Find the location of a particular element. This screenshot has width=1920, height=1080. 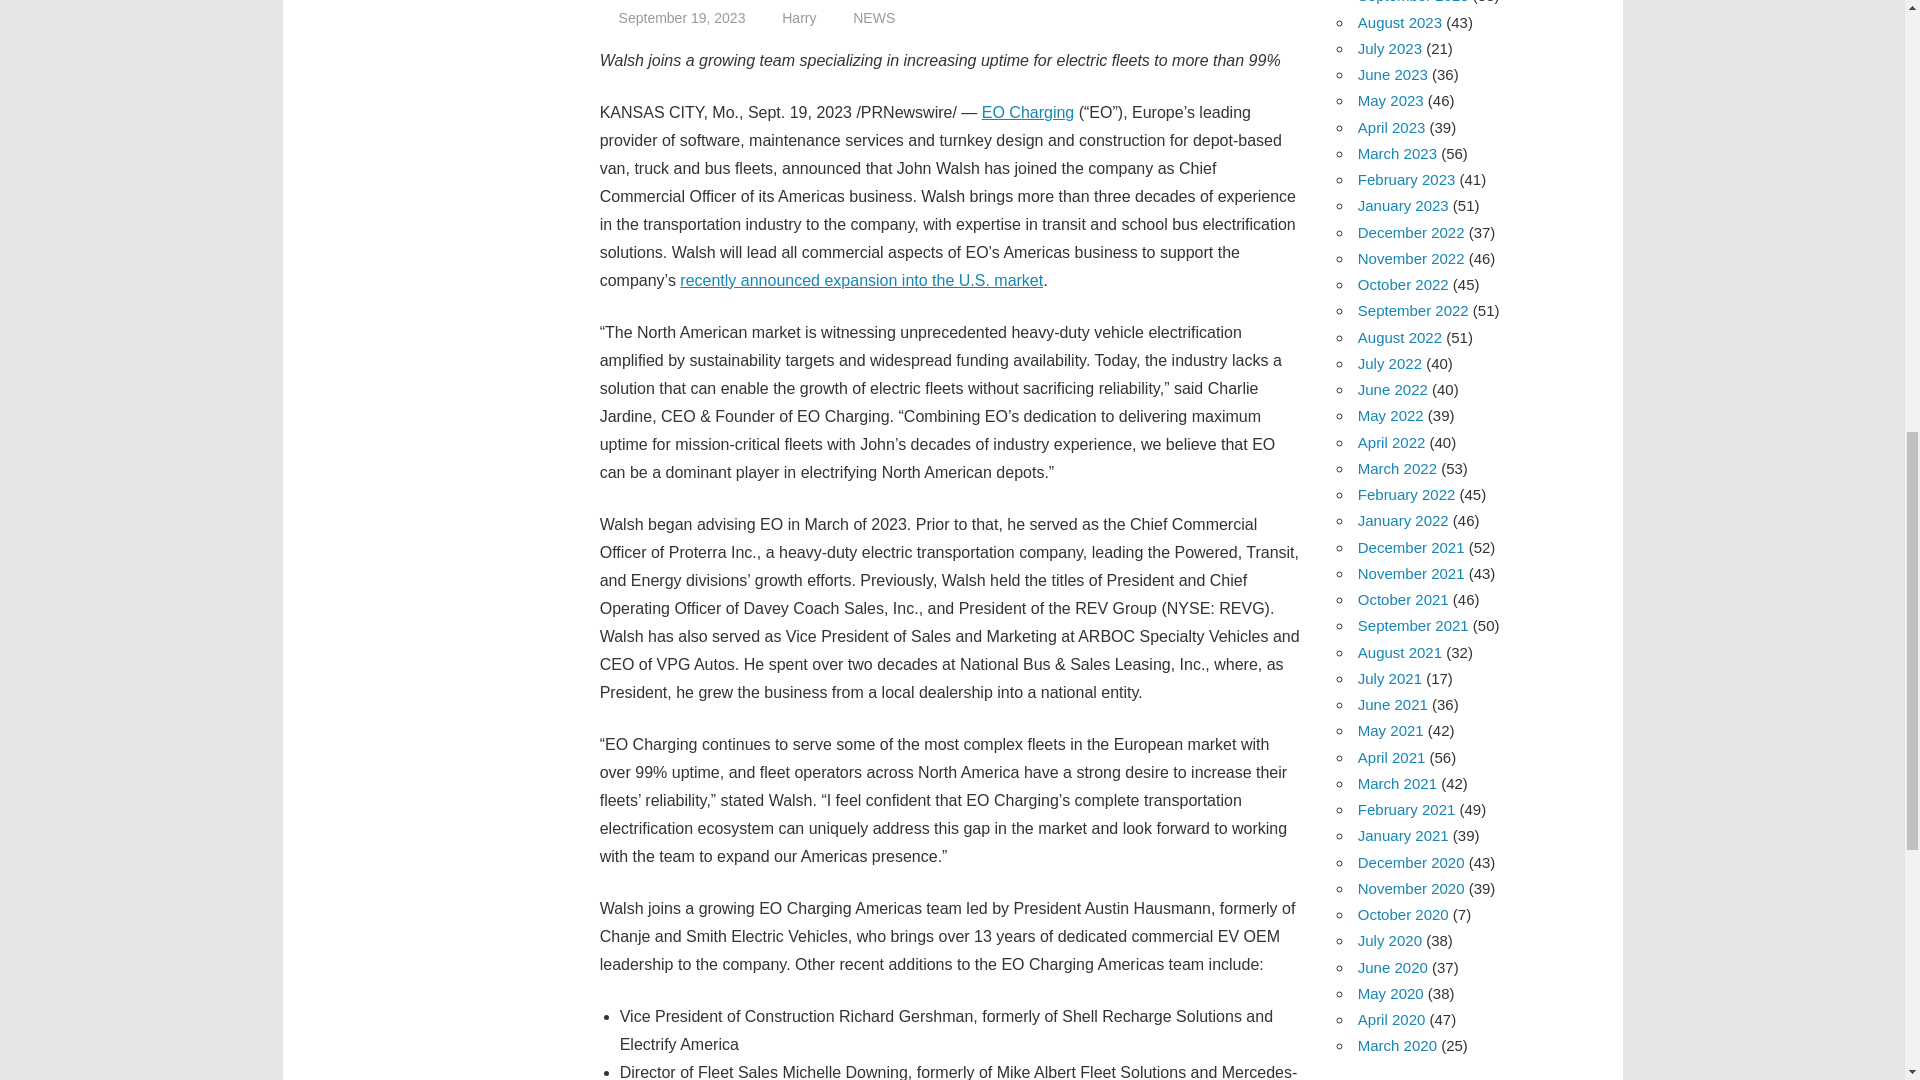

NEWS is located at coordinates (873, 17).